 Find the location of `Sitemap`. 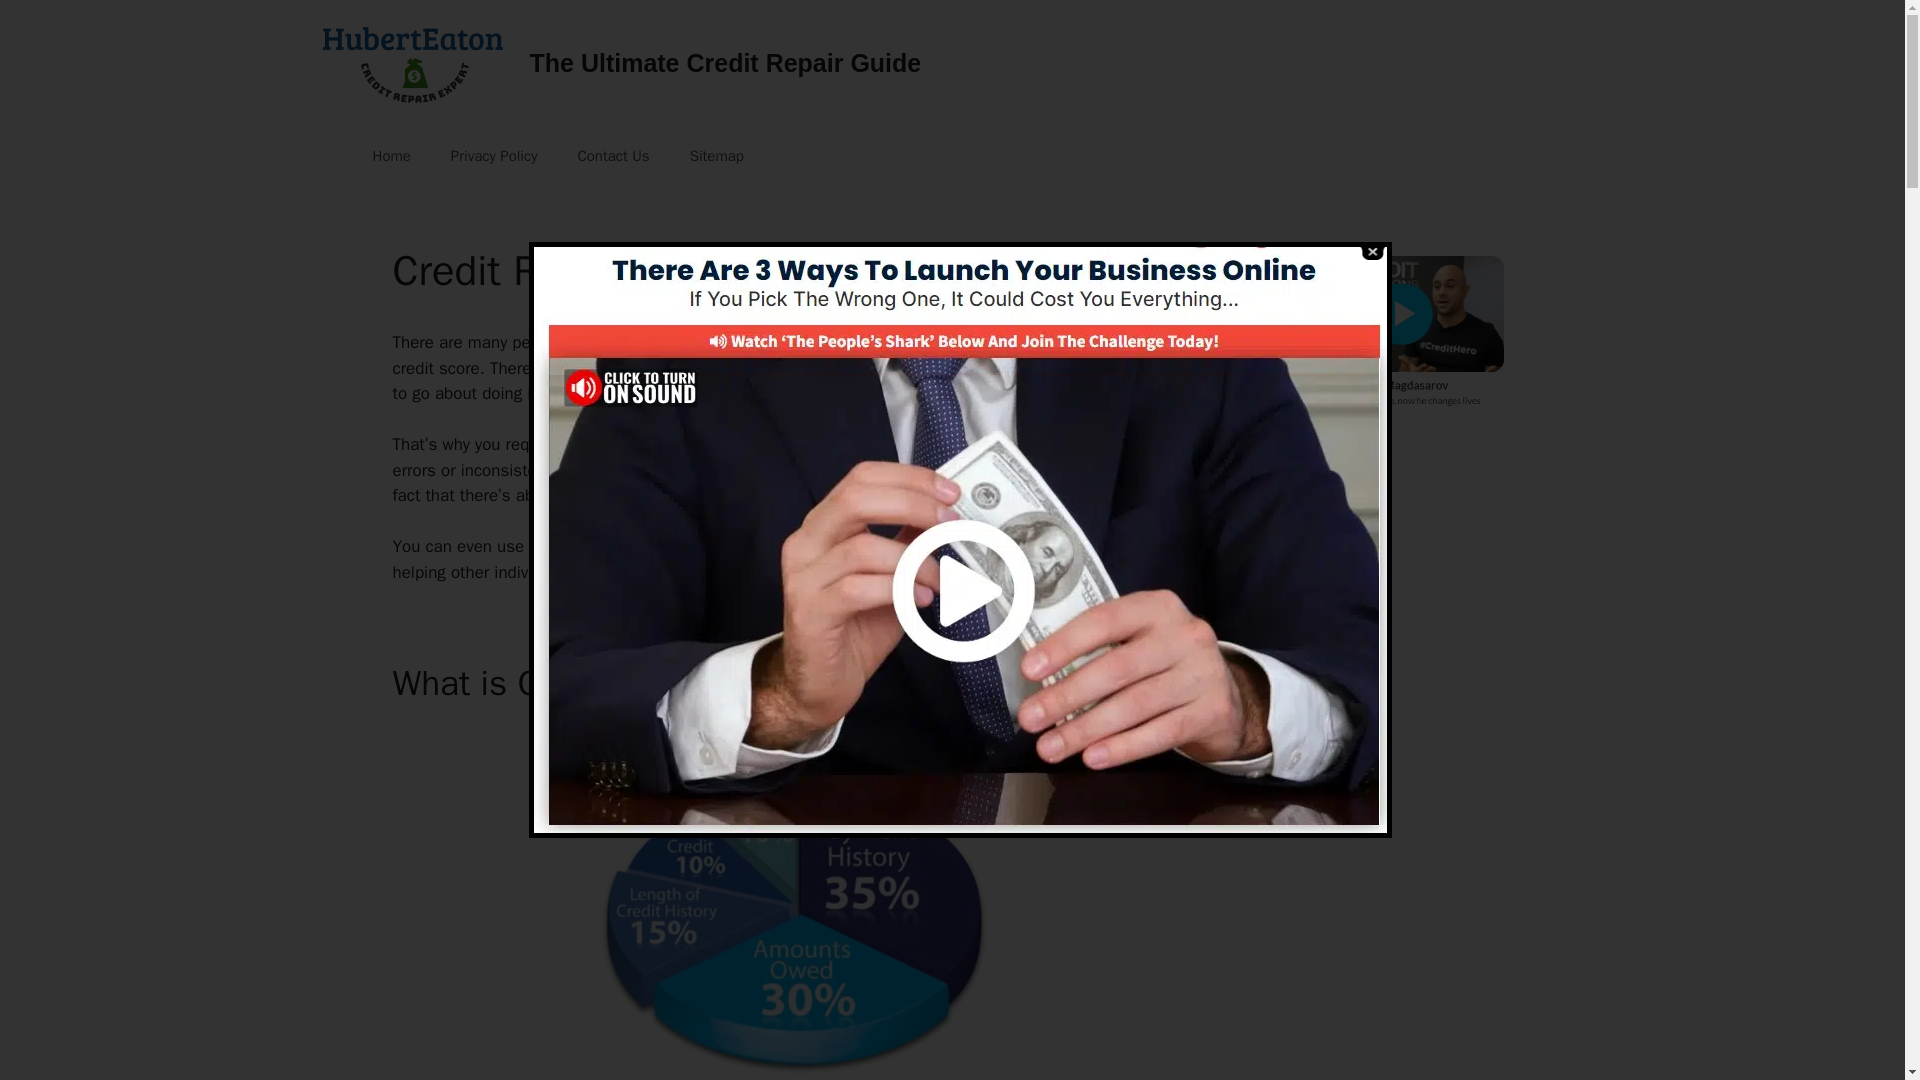

Sitemap is located at coordinates (717, 156).